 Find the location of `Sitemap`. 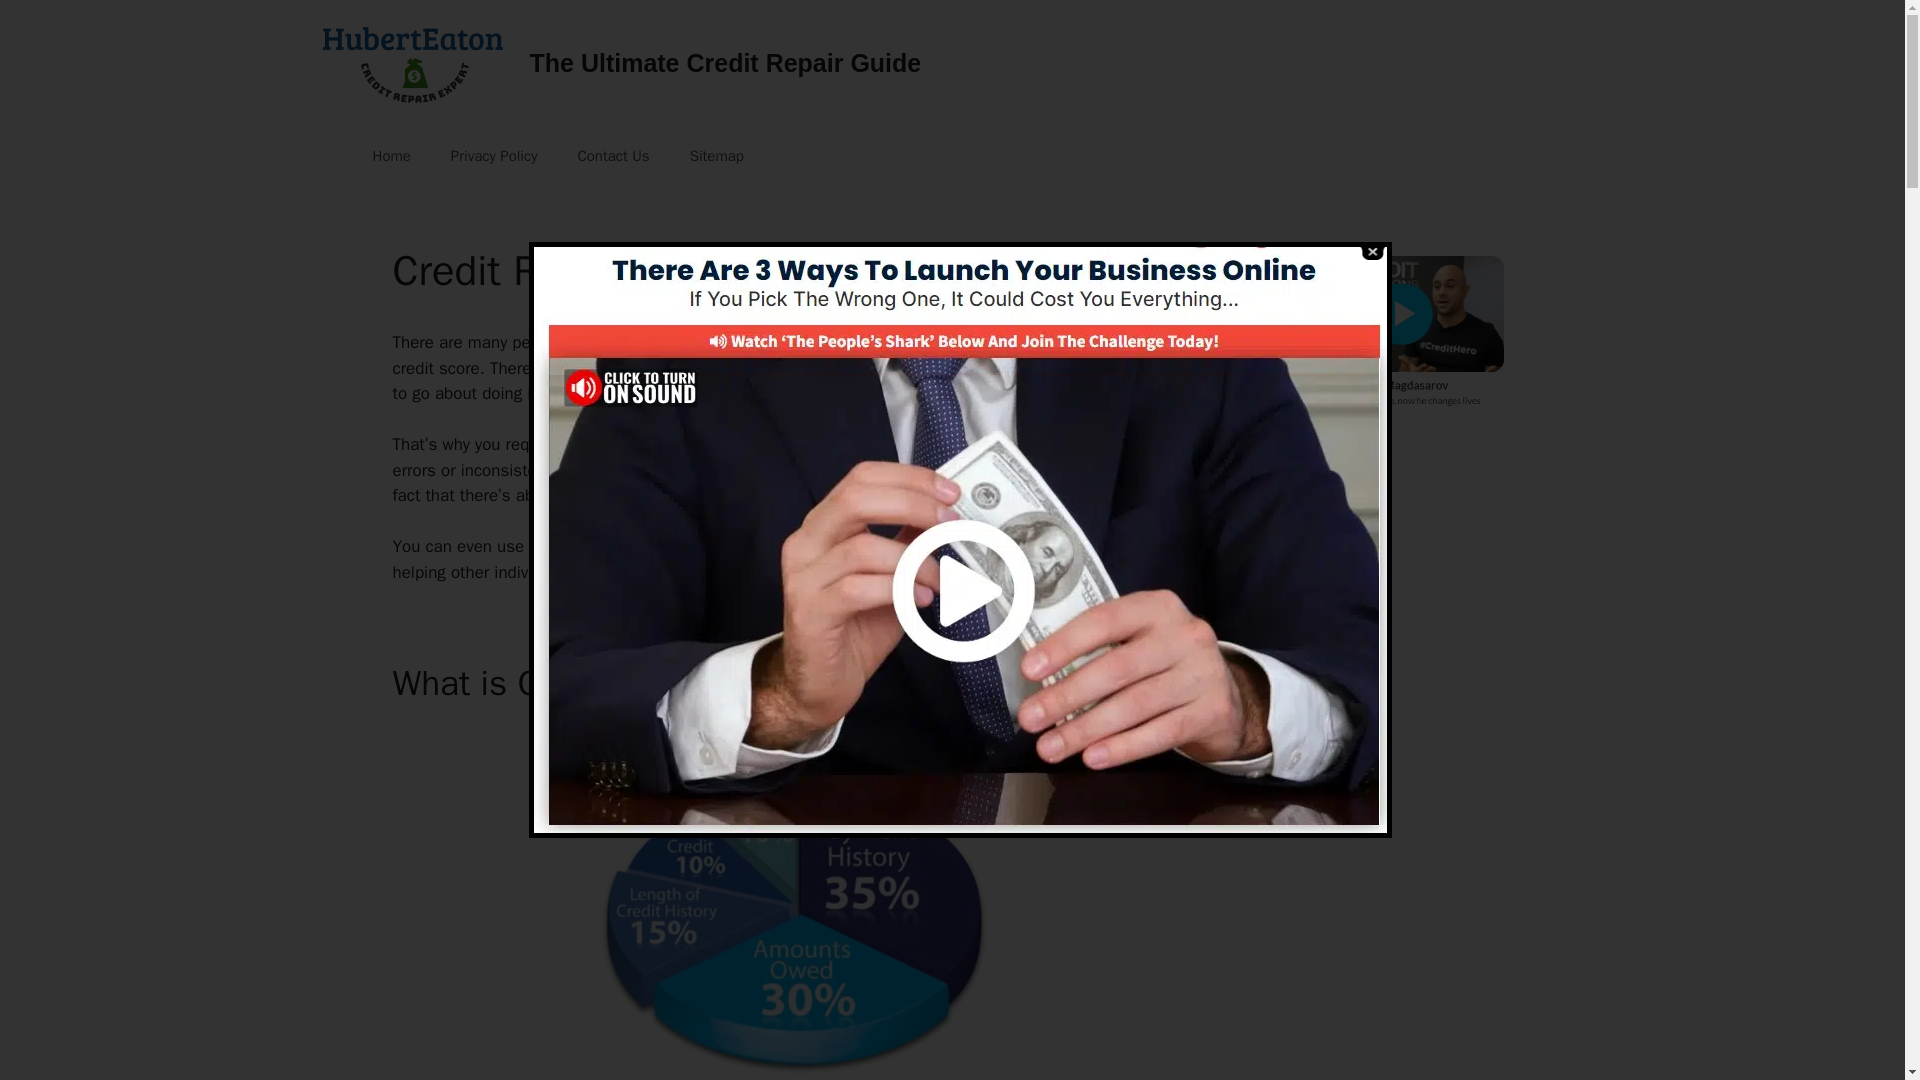

Sitemap is located at coordinates (717, 156).